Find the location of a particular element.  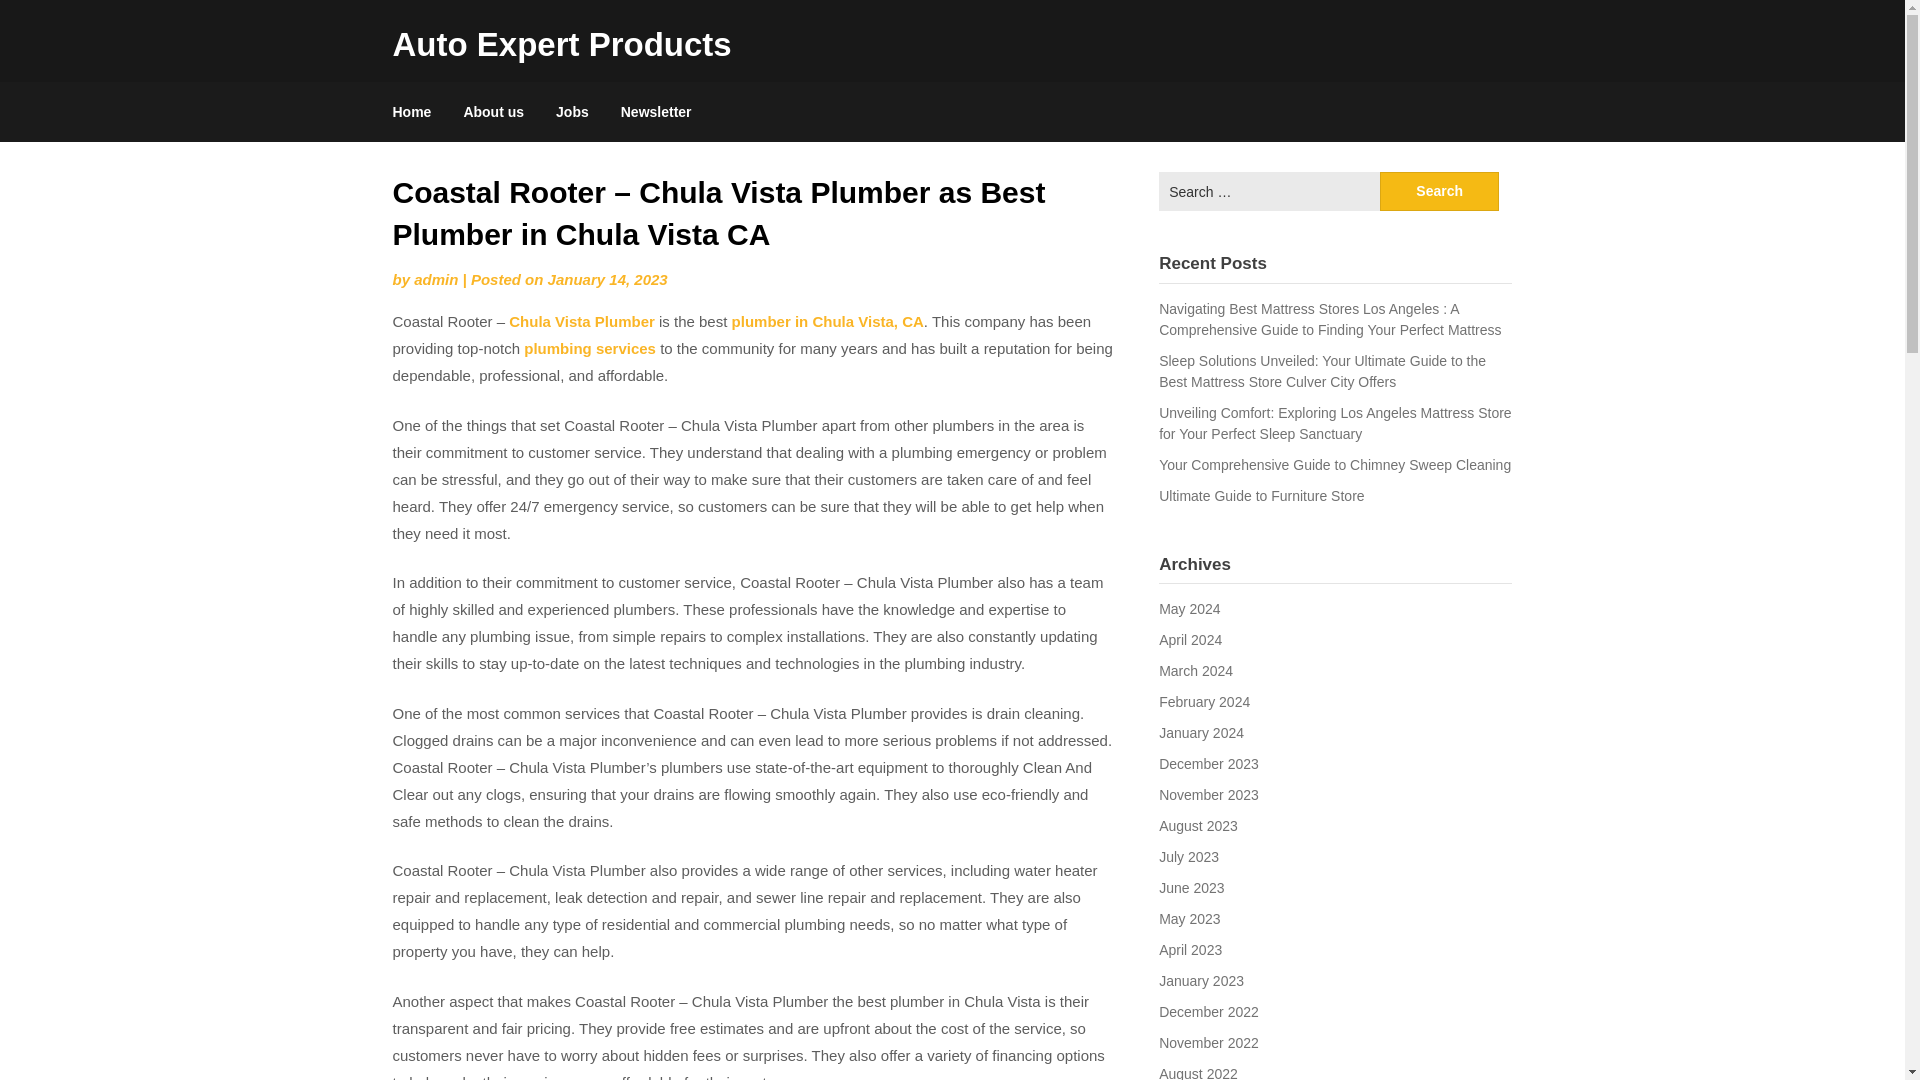

March 2024 is located at coordinates (1196, 671).